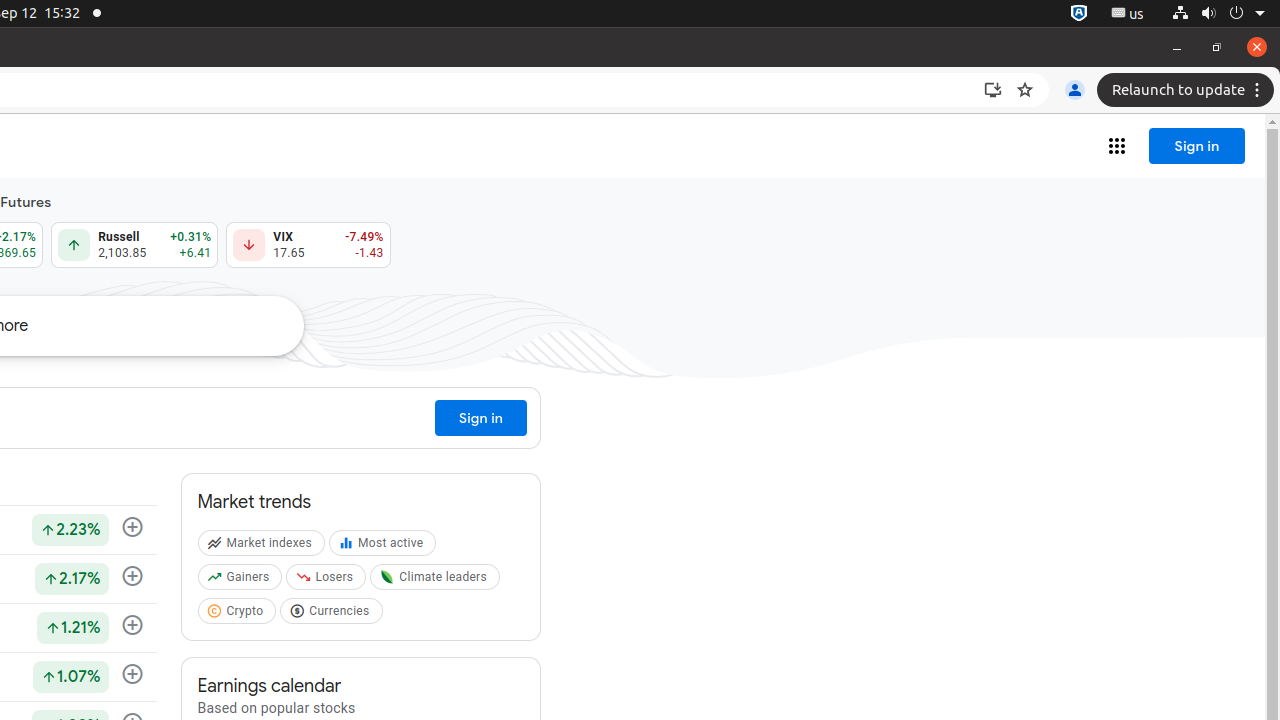  Describe the element at coordinates (482, 418) in the screenshot. I see `Sign in` at that location.